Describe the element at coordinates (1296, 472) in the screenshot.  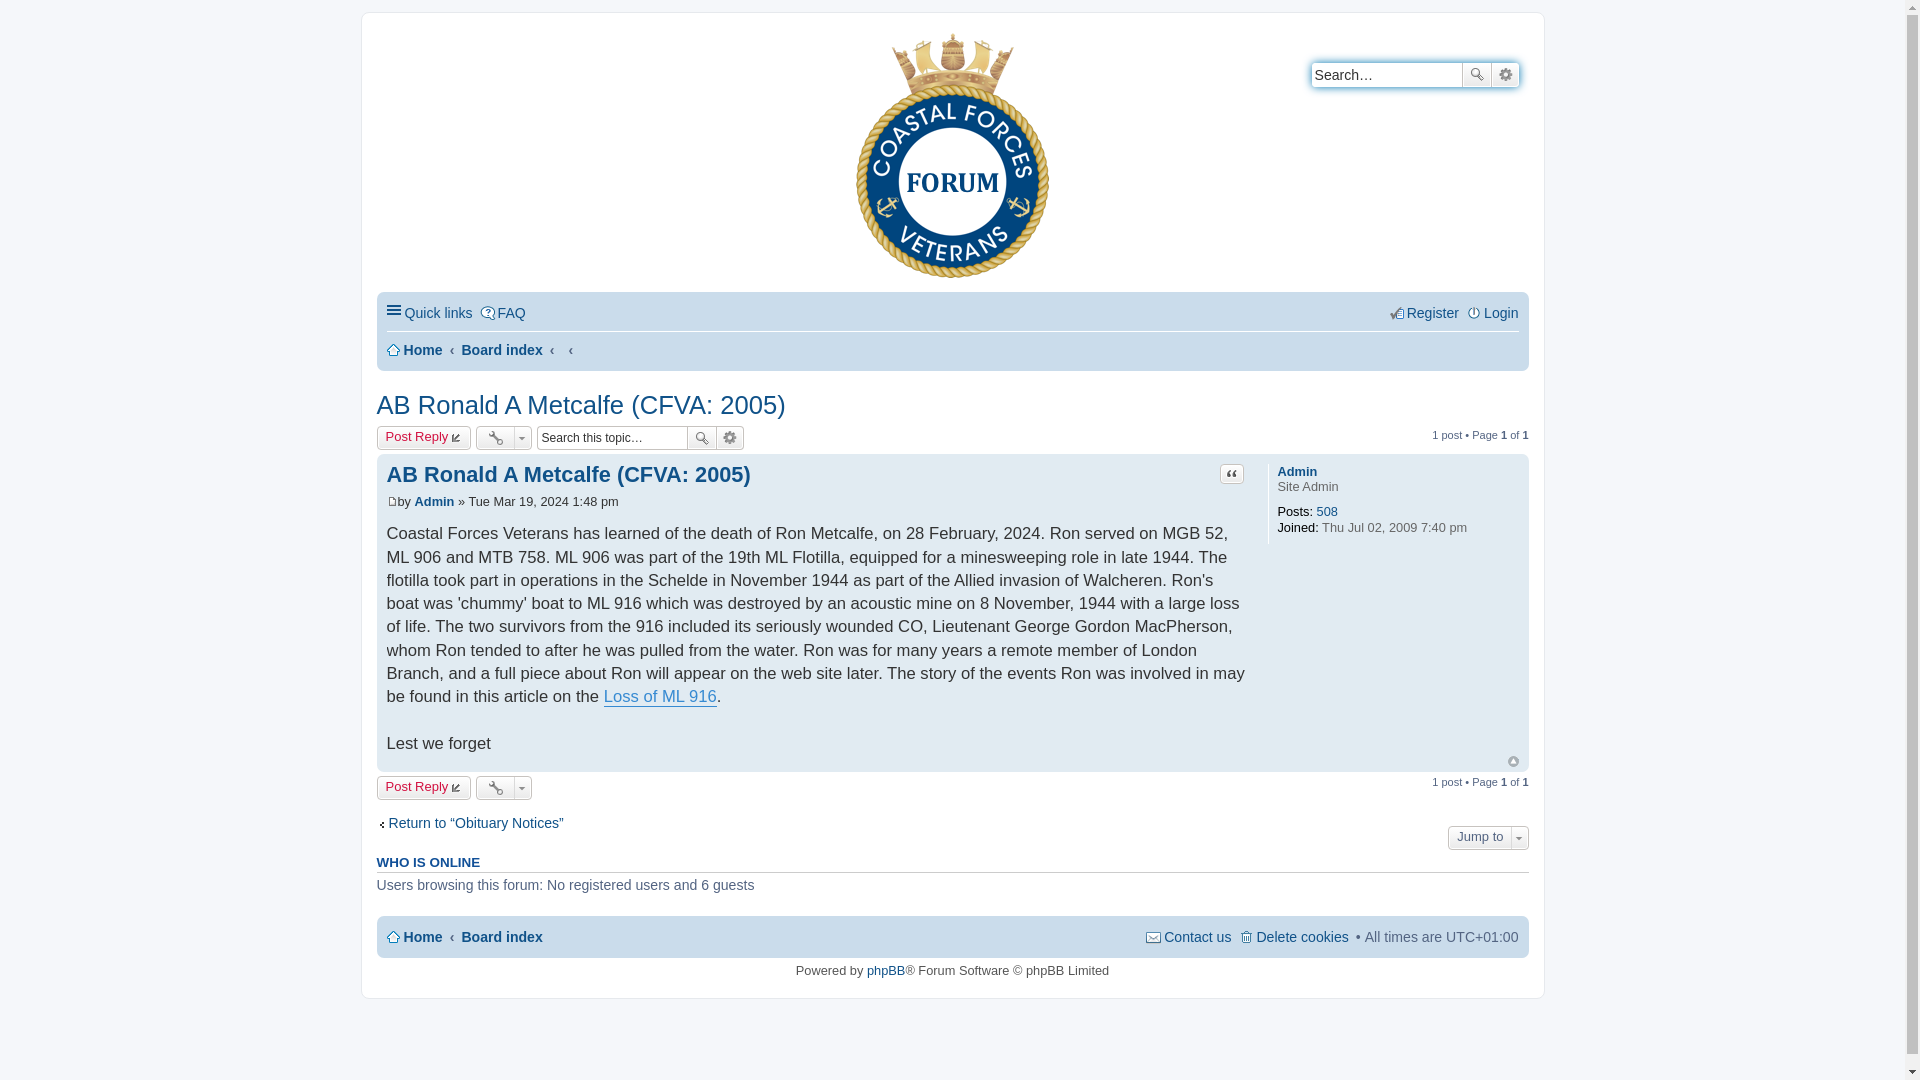
I see `Admin` at that location.